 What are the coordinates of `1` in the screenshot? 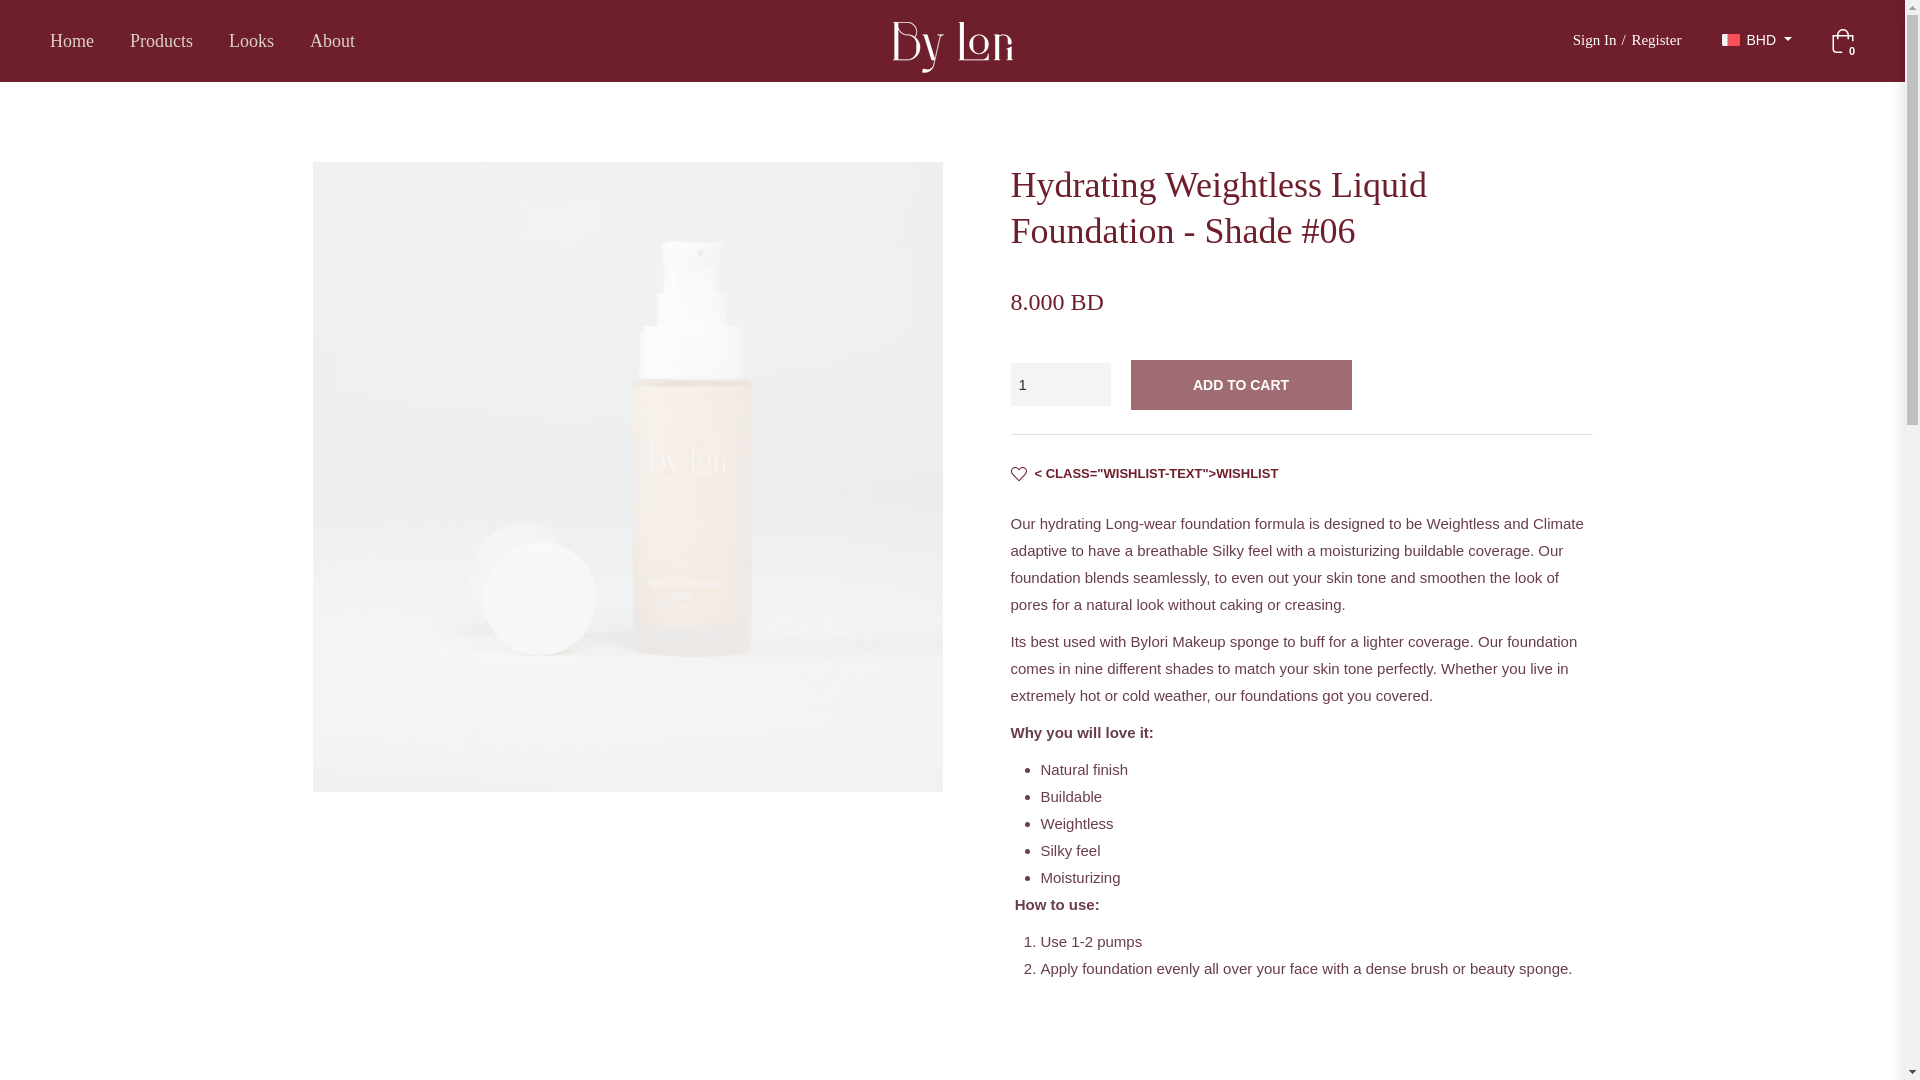 It's located at (1059, 384).